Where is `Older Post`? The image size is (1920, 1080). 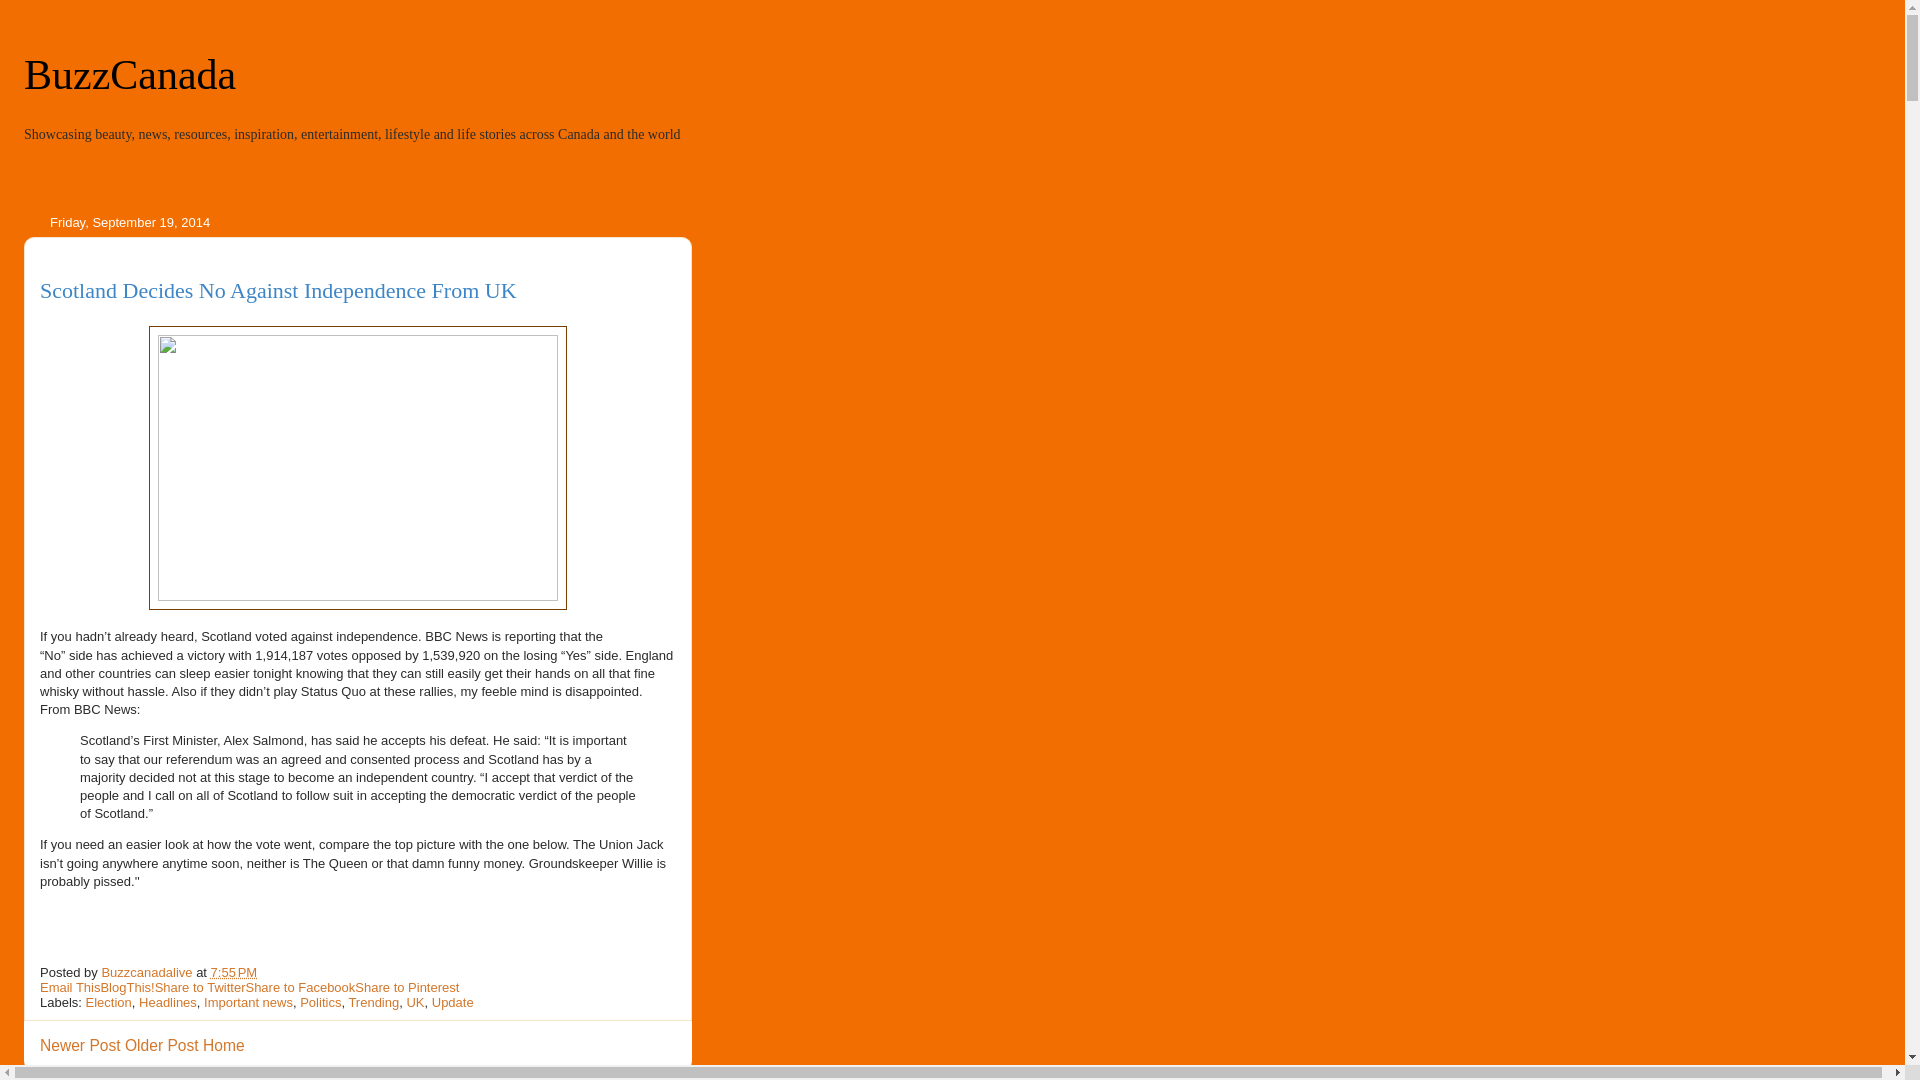 Older Post is located at coordinates (162, 1045).